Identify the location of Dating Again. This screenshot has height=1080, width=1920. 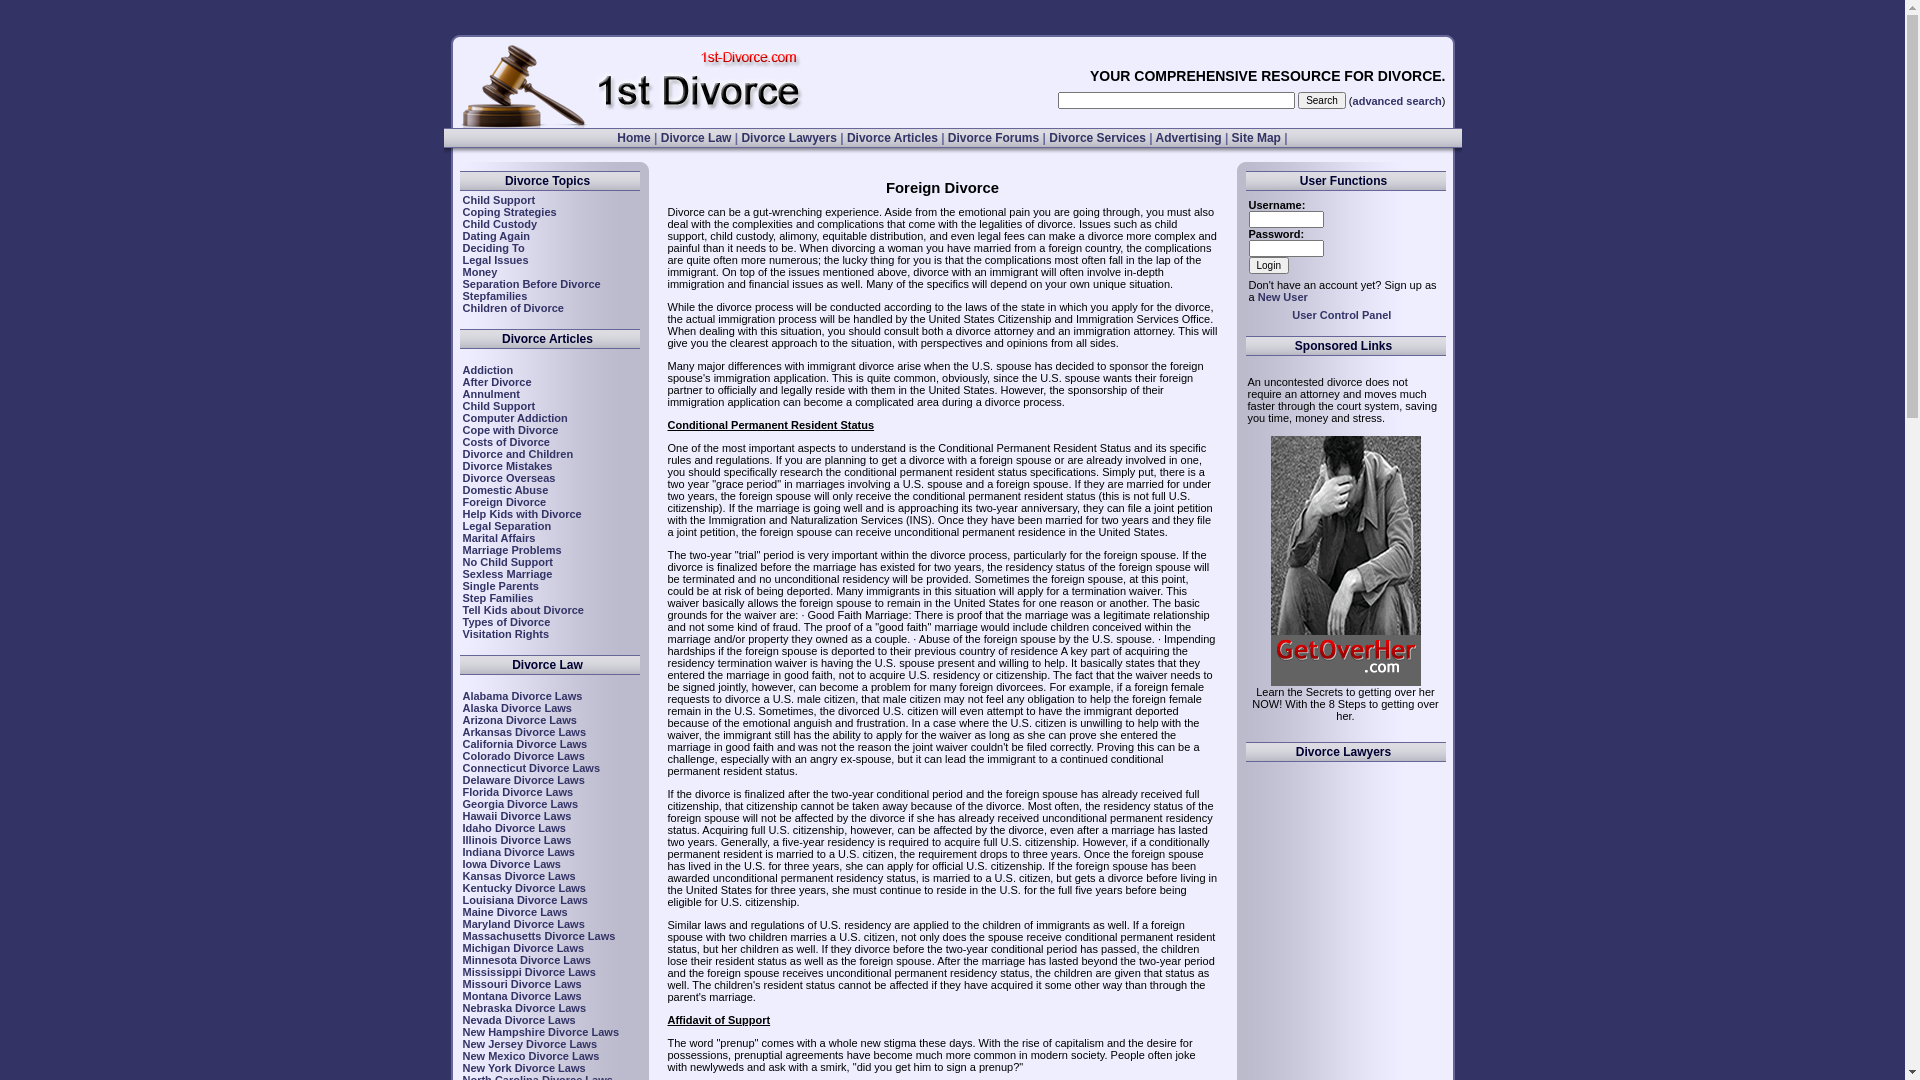
(496, 236).